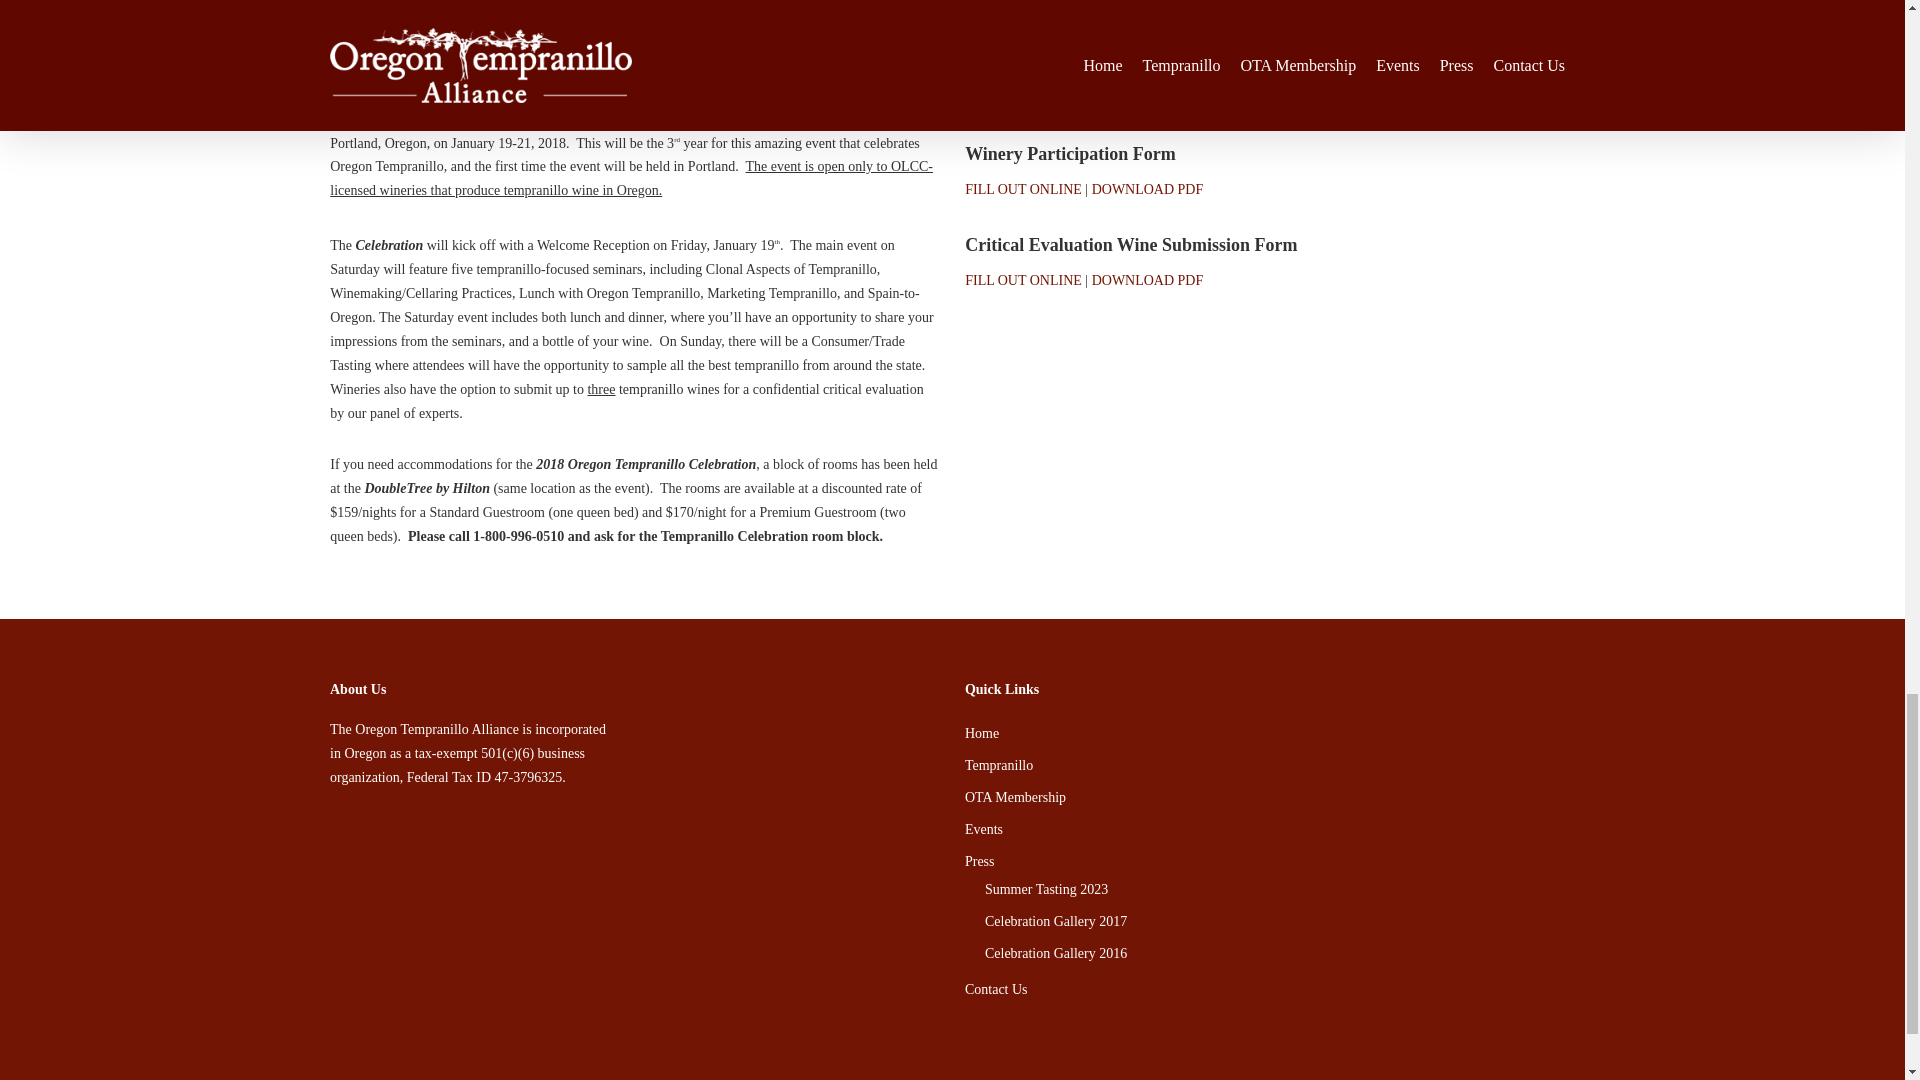 The height and width of the screenshot is (1080, 1920). Describe the element at coordinates (1279, 953) in the screenshot. I see `Celebration Gallery 2016` at that location.